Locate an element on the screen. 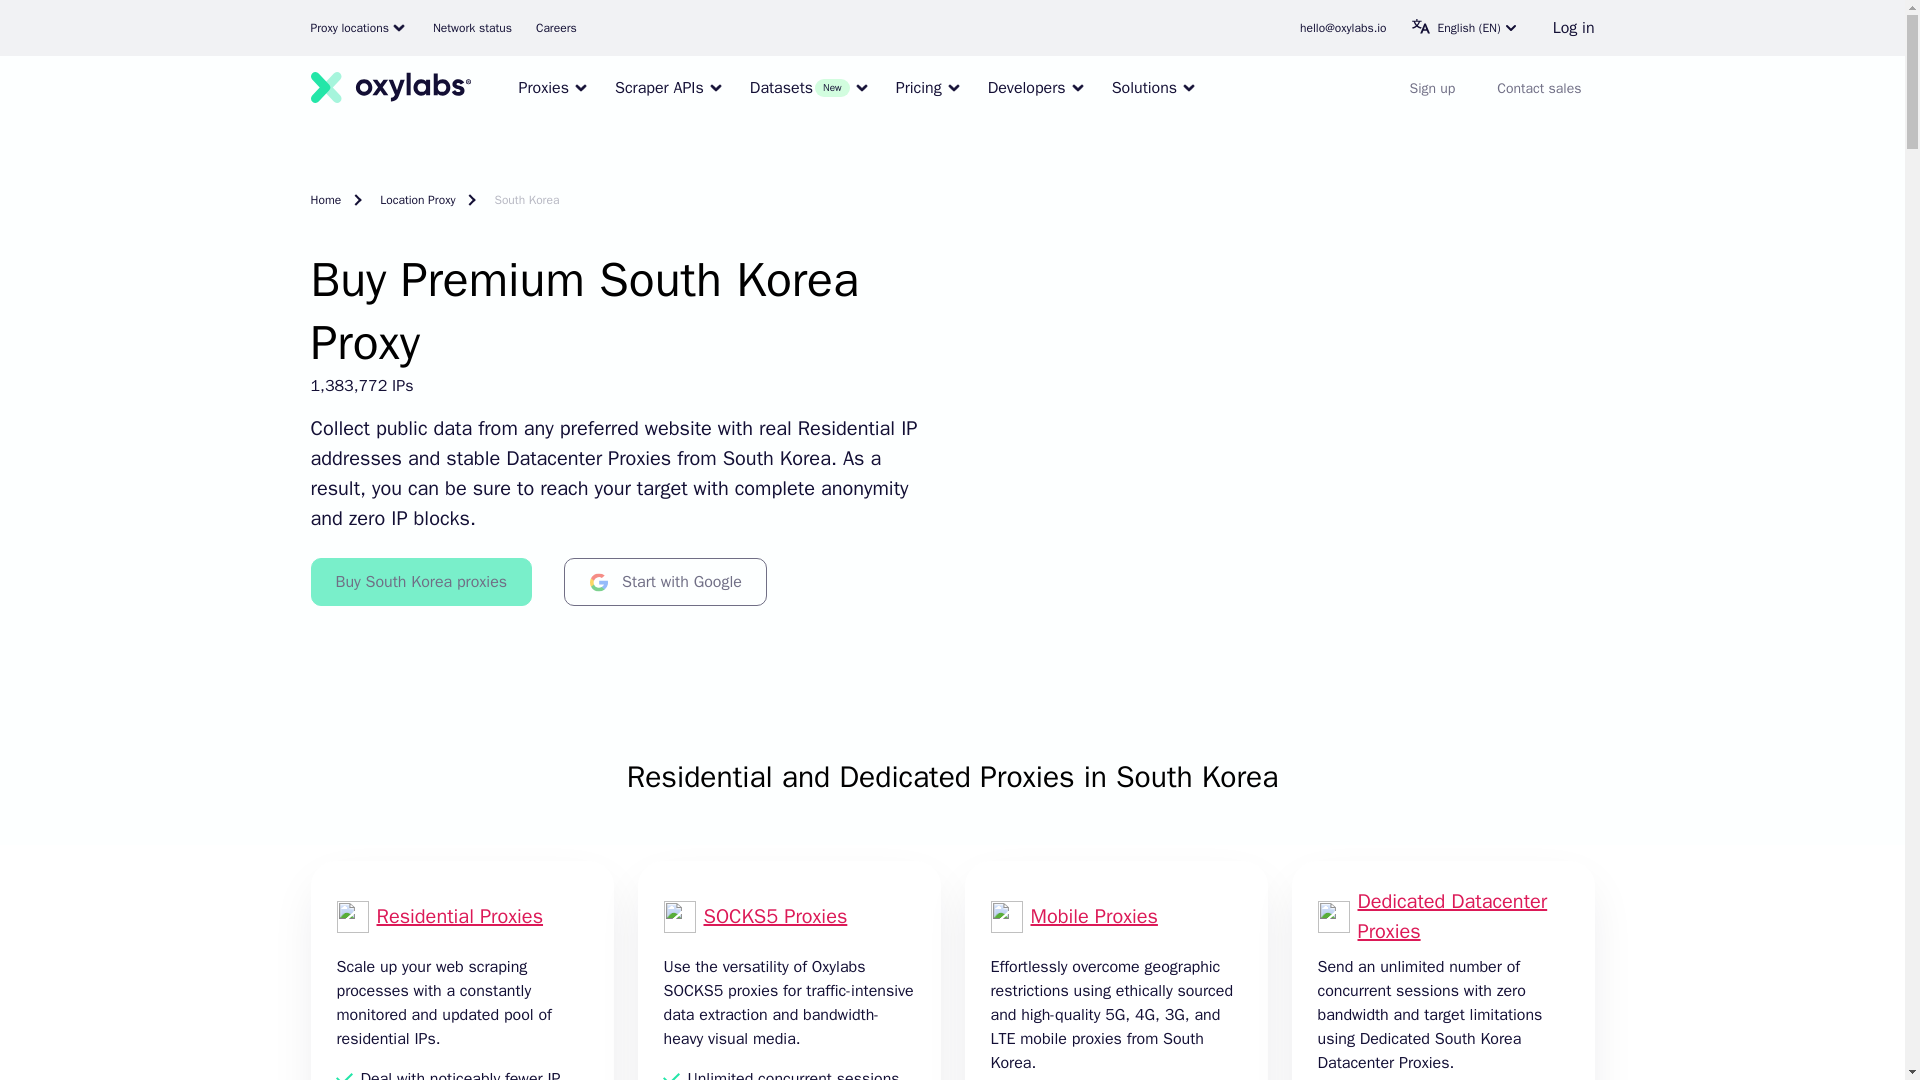  Dedicated Datacenter Proxies is located at coordinates (1452, 914).